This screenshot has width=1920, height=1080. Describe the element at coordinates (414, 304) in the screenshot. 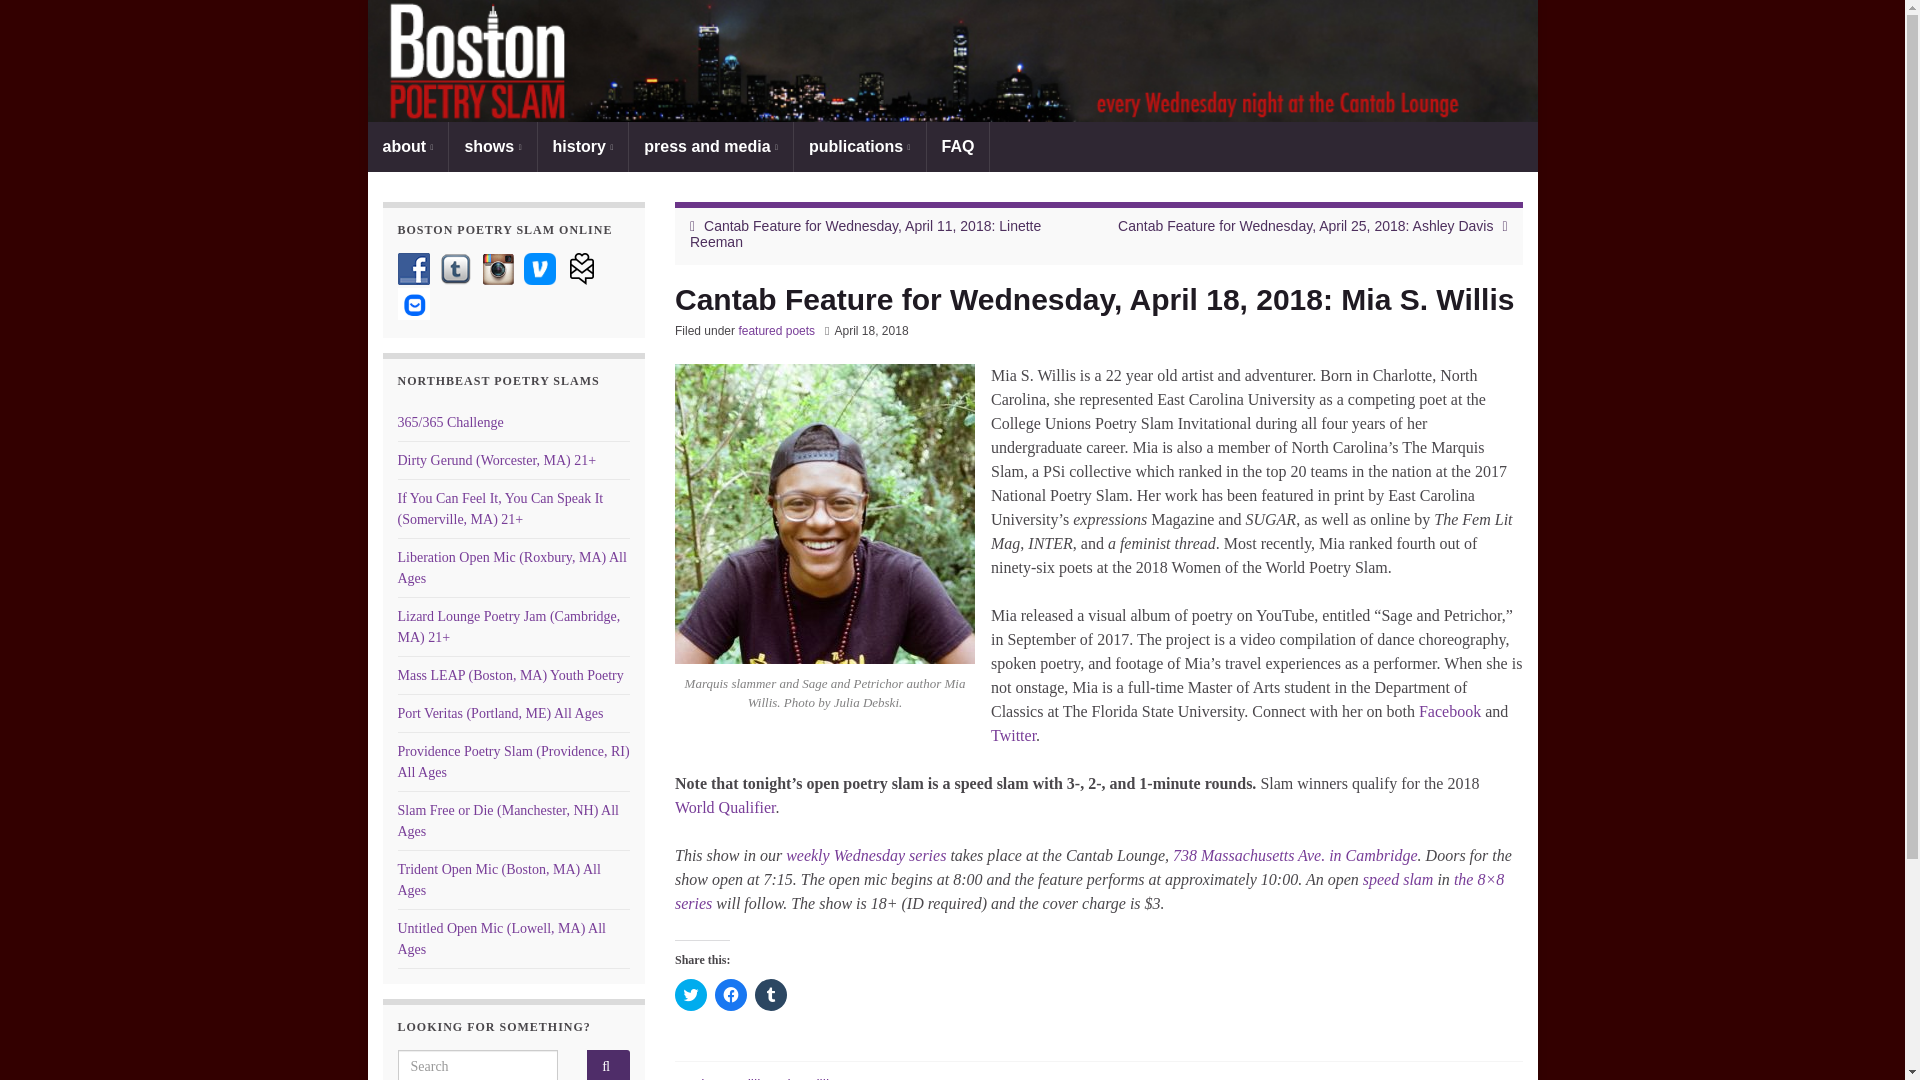

I see ` Current Newsletter!` at that location.